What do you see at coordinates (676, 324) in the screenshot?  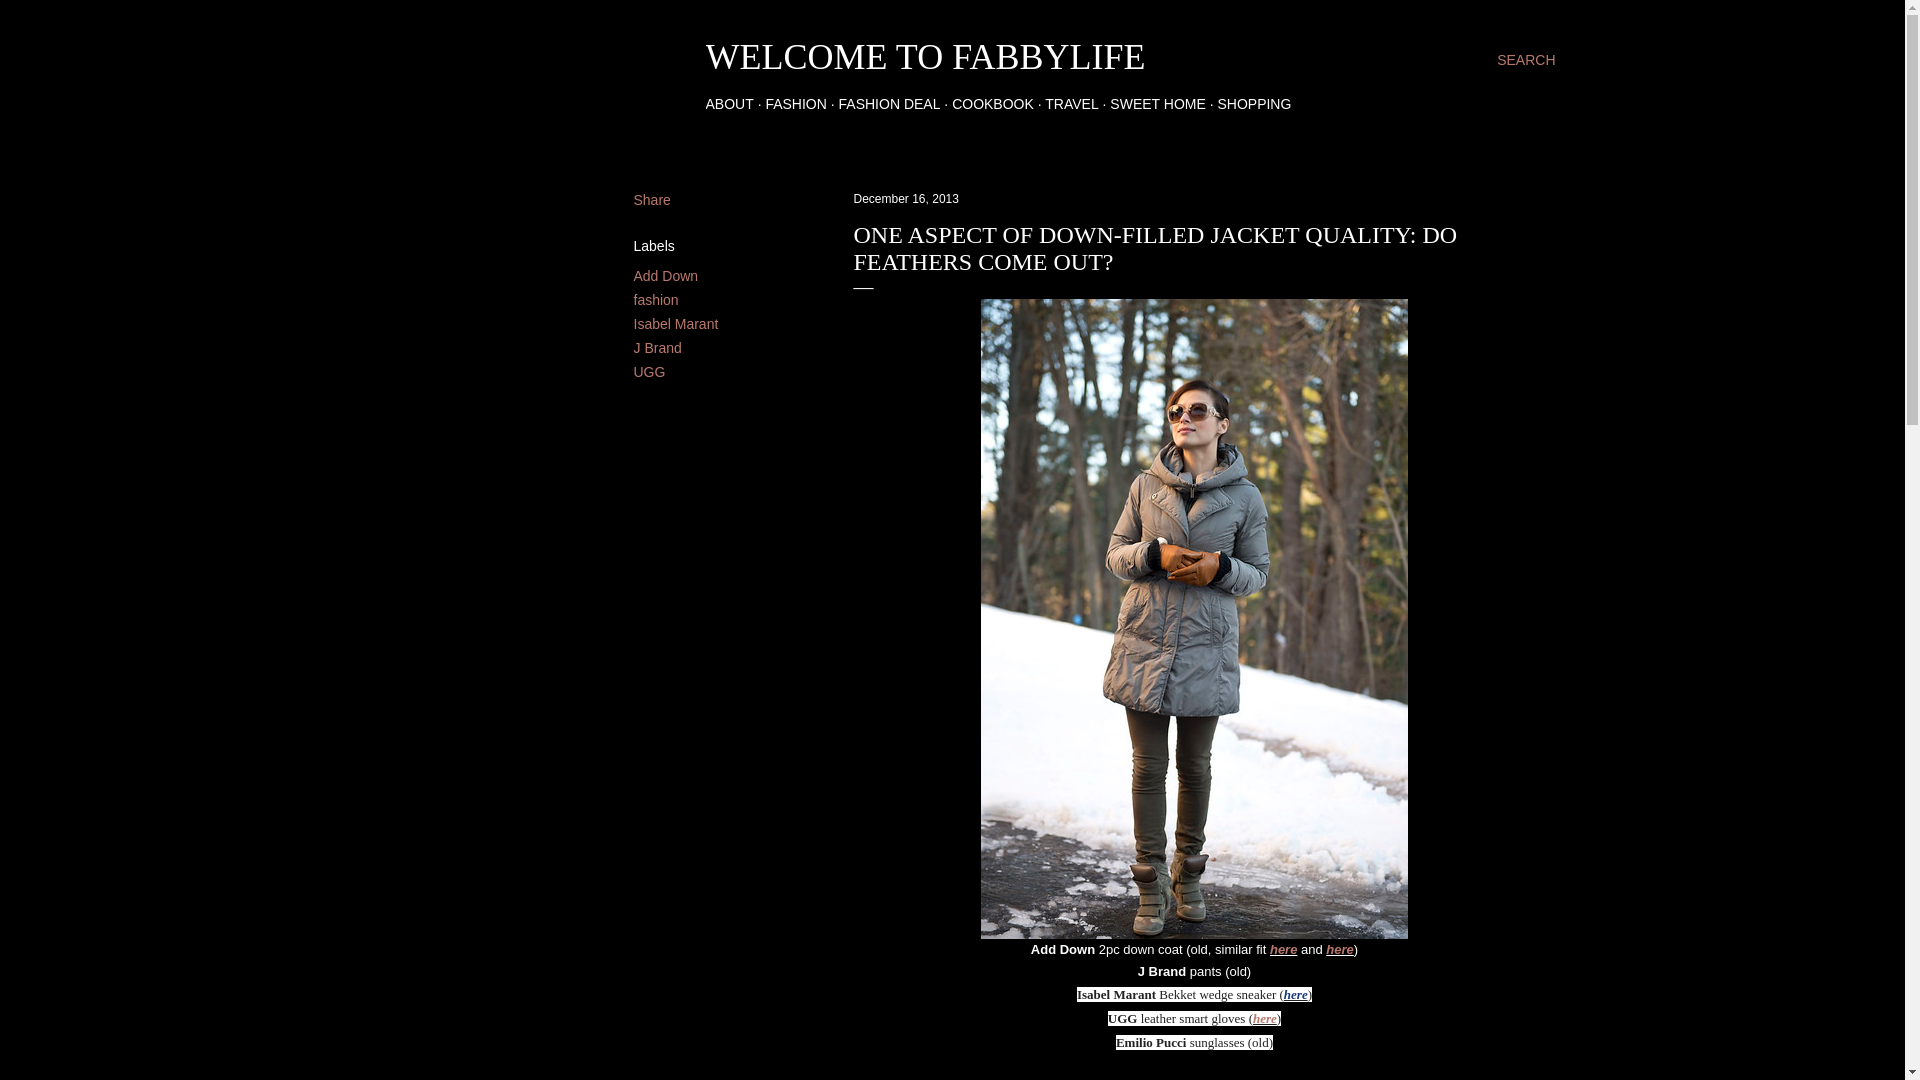 I see `Isabel Marant` at bounding box center [676, 324].